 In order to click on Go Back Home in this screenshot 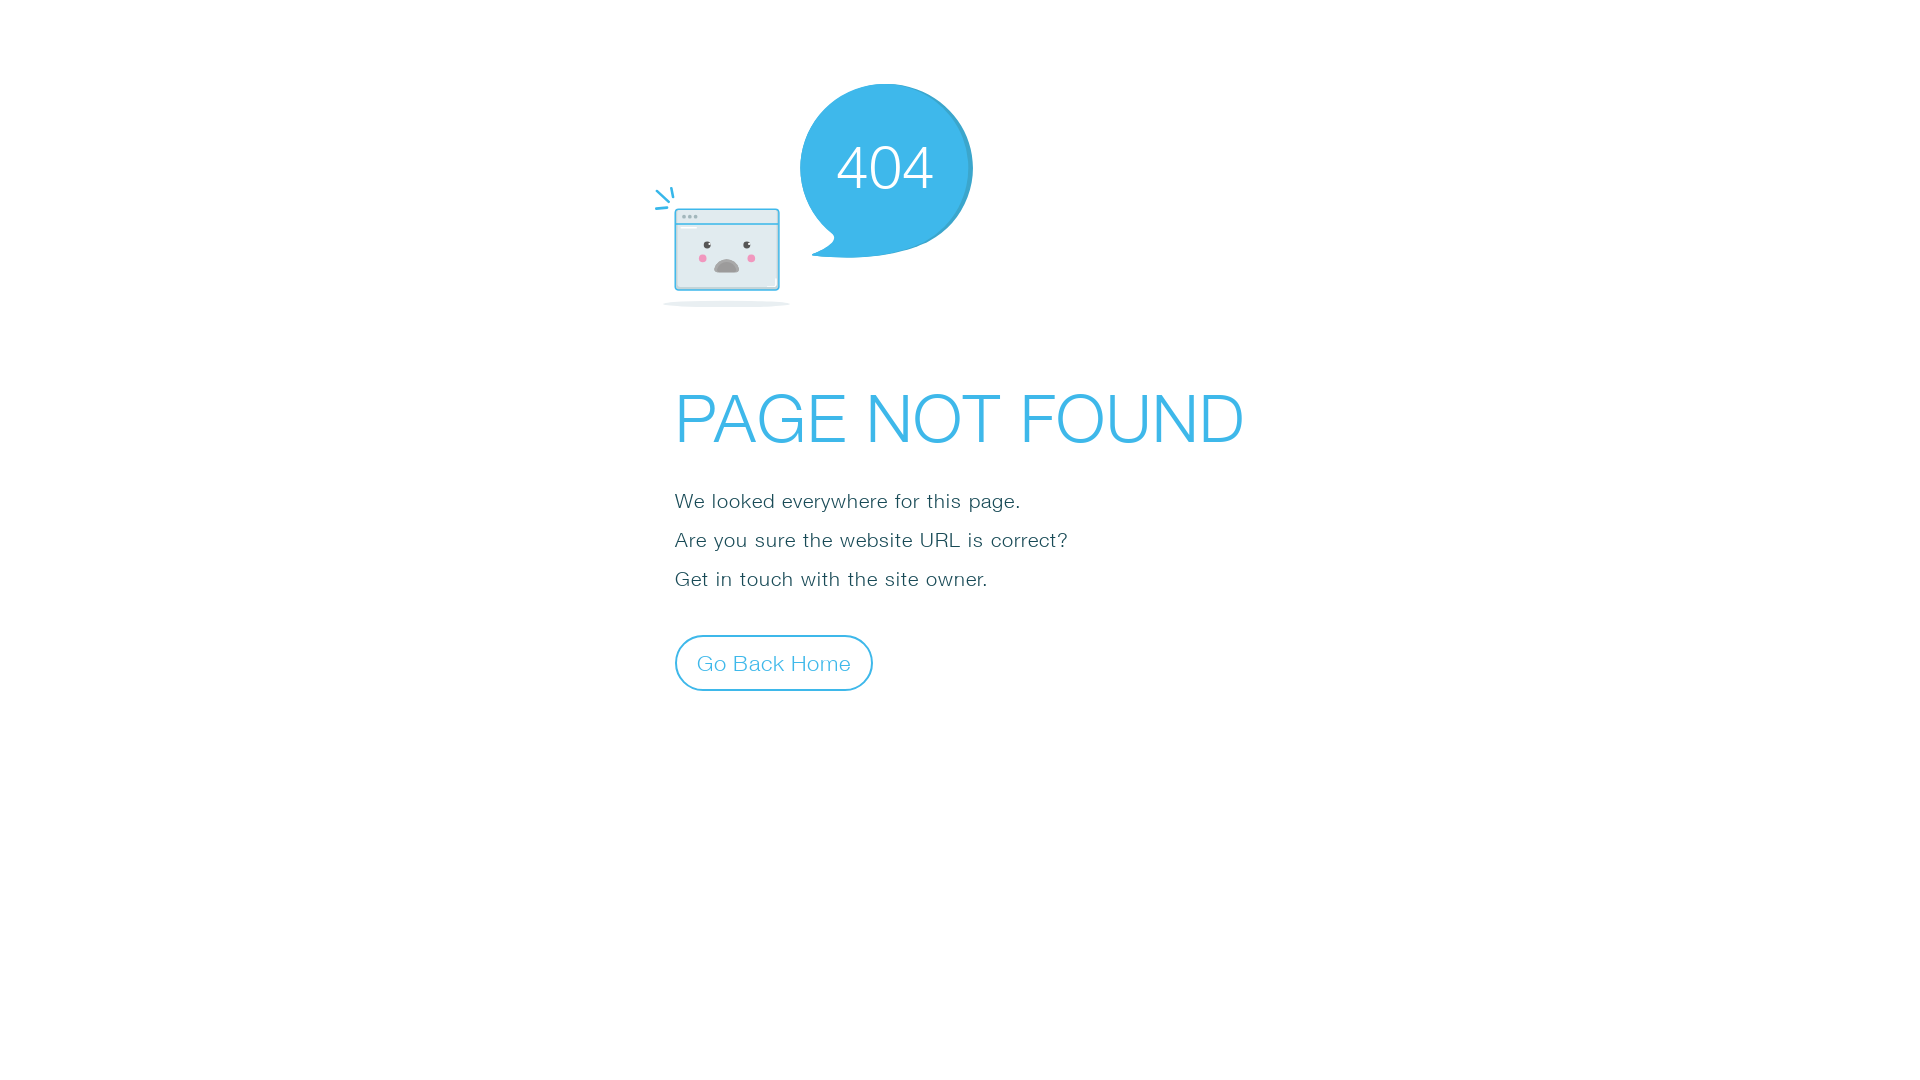, I will do `click(774, 662)`.